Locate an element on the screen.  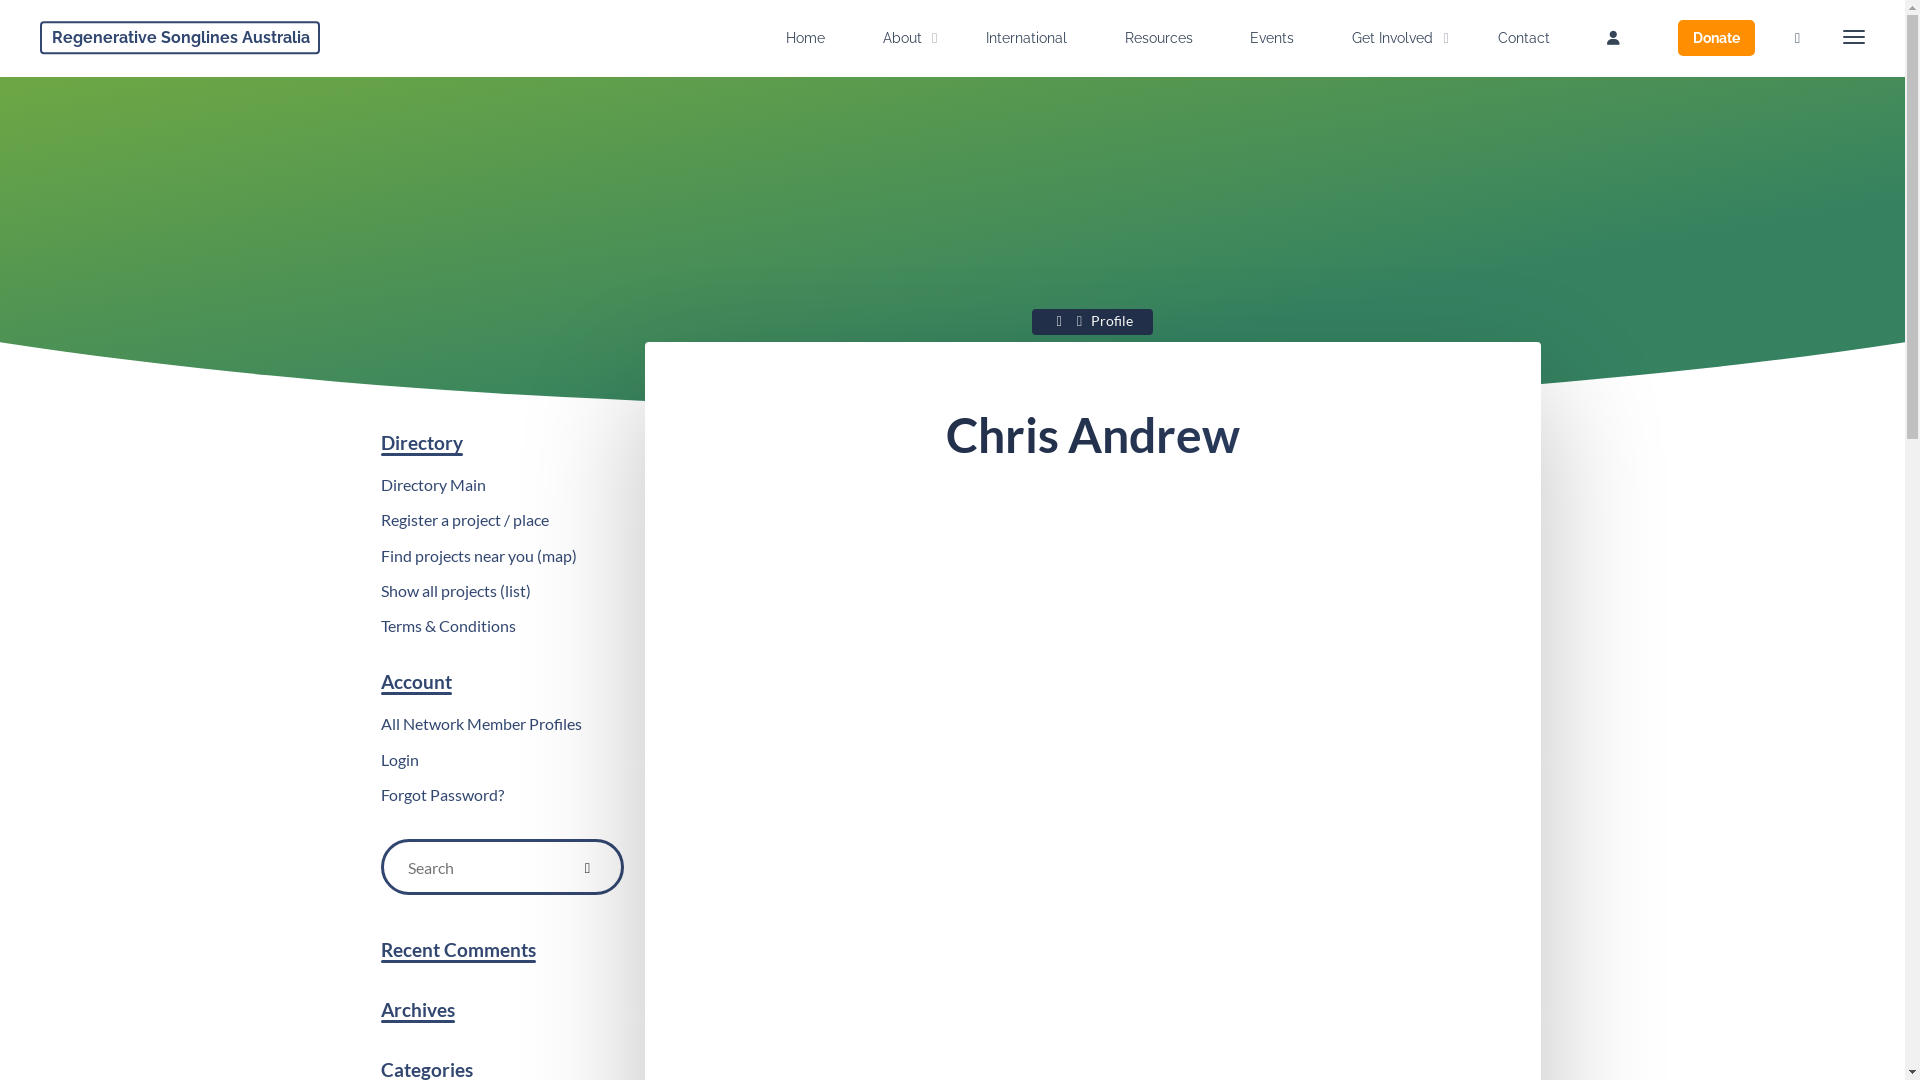
Contact is located at coordinates (1524, 38).